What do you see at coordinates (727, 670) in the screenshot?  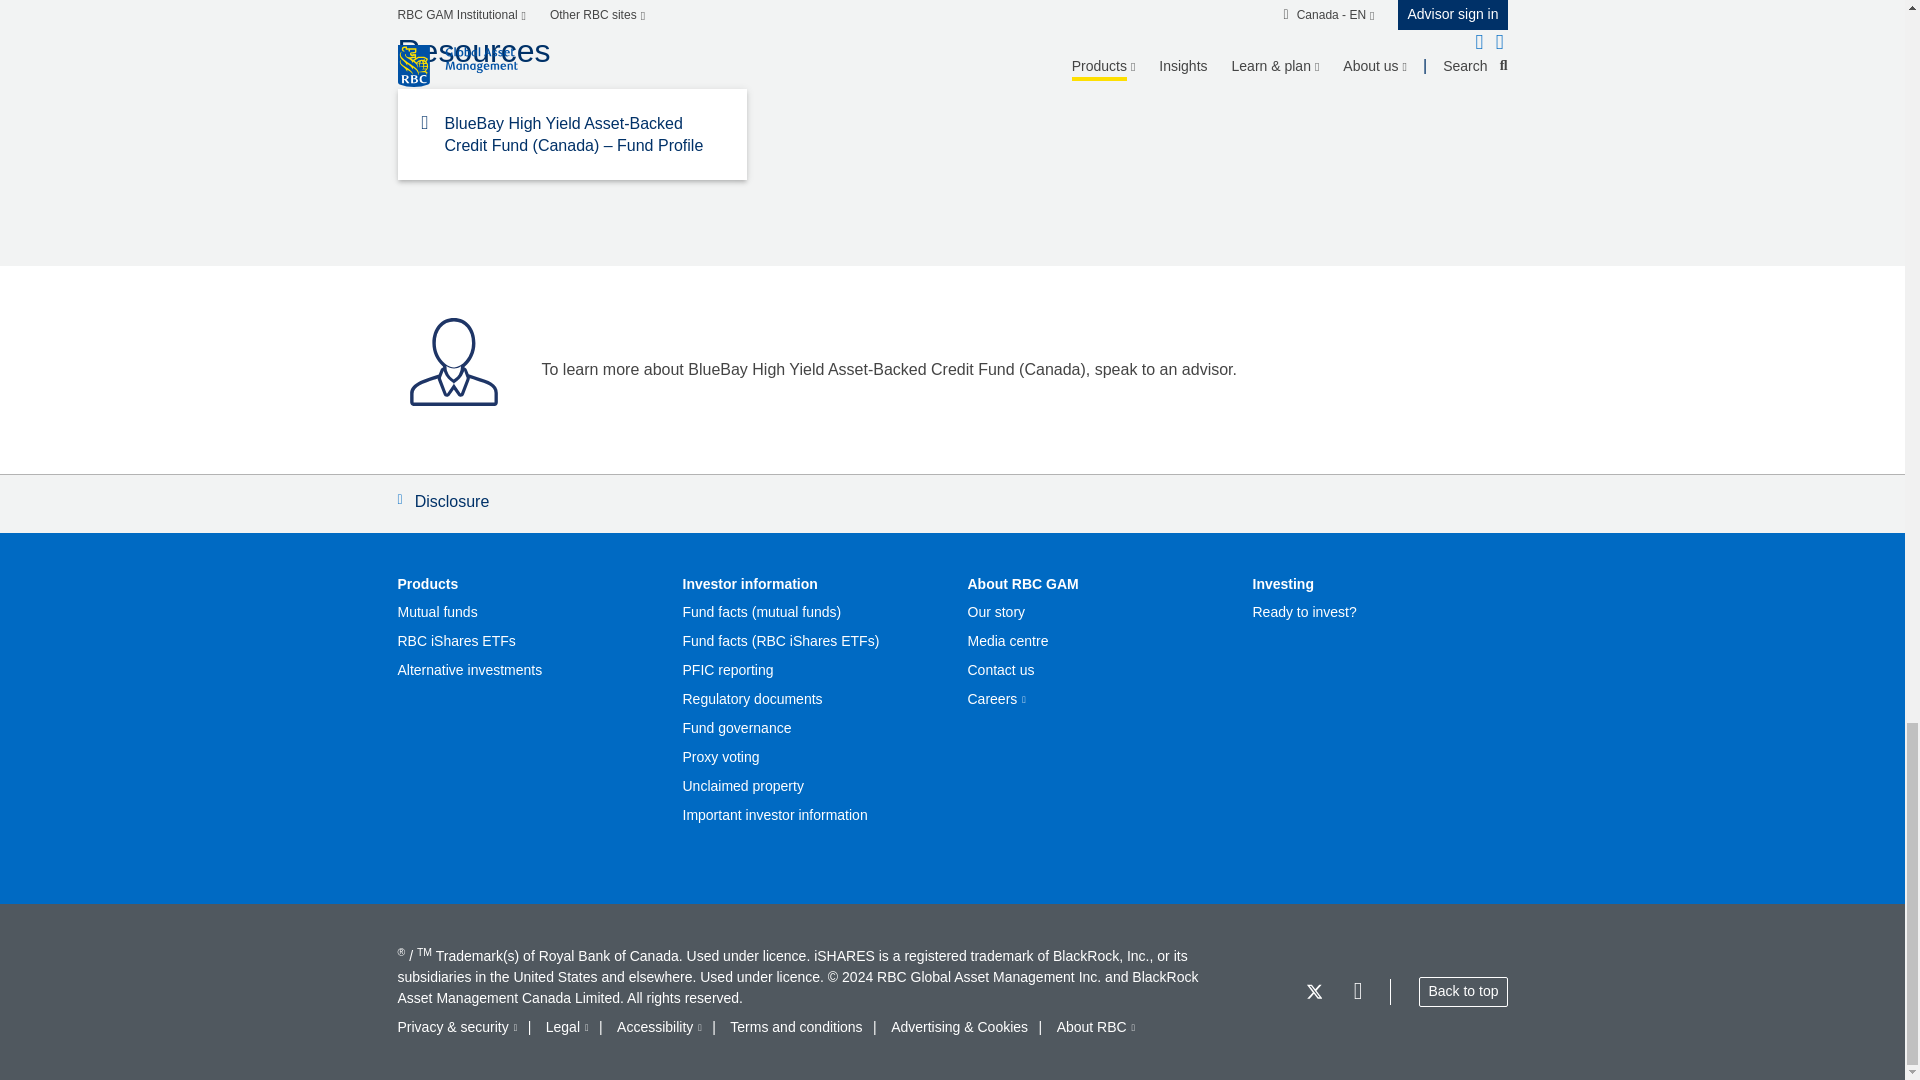 I see `PFIC reporting` at bounding box center [727, 670].